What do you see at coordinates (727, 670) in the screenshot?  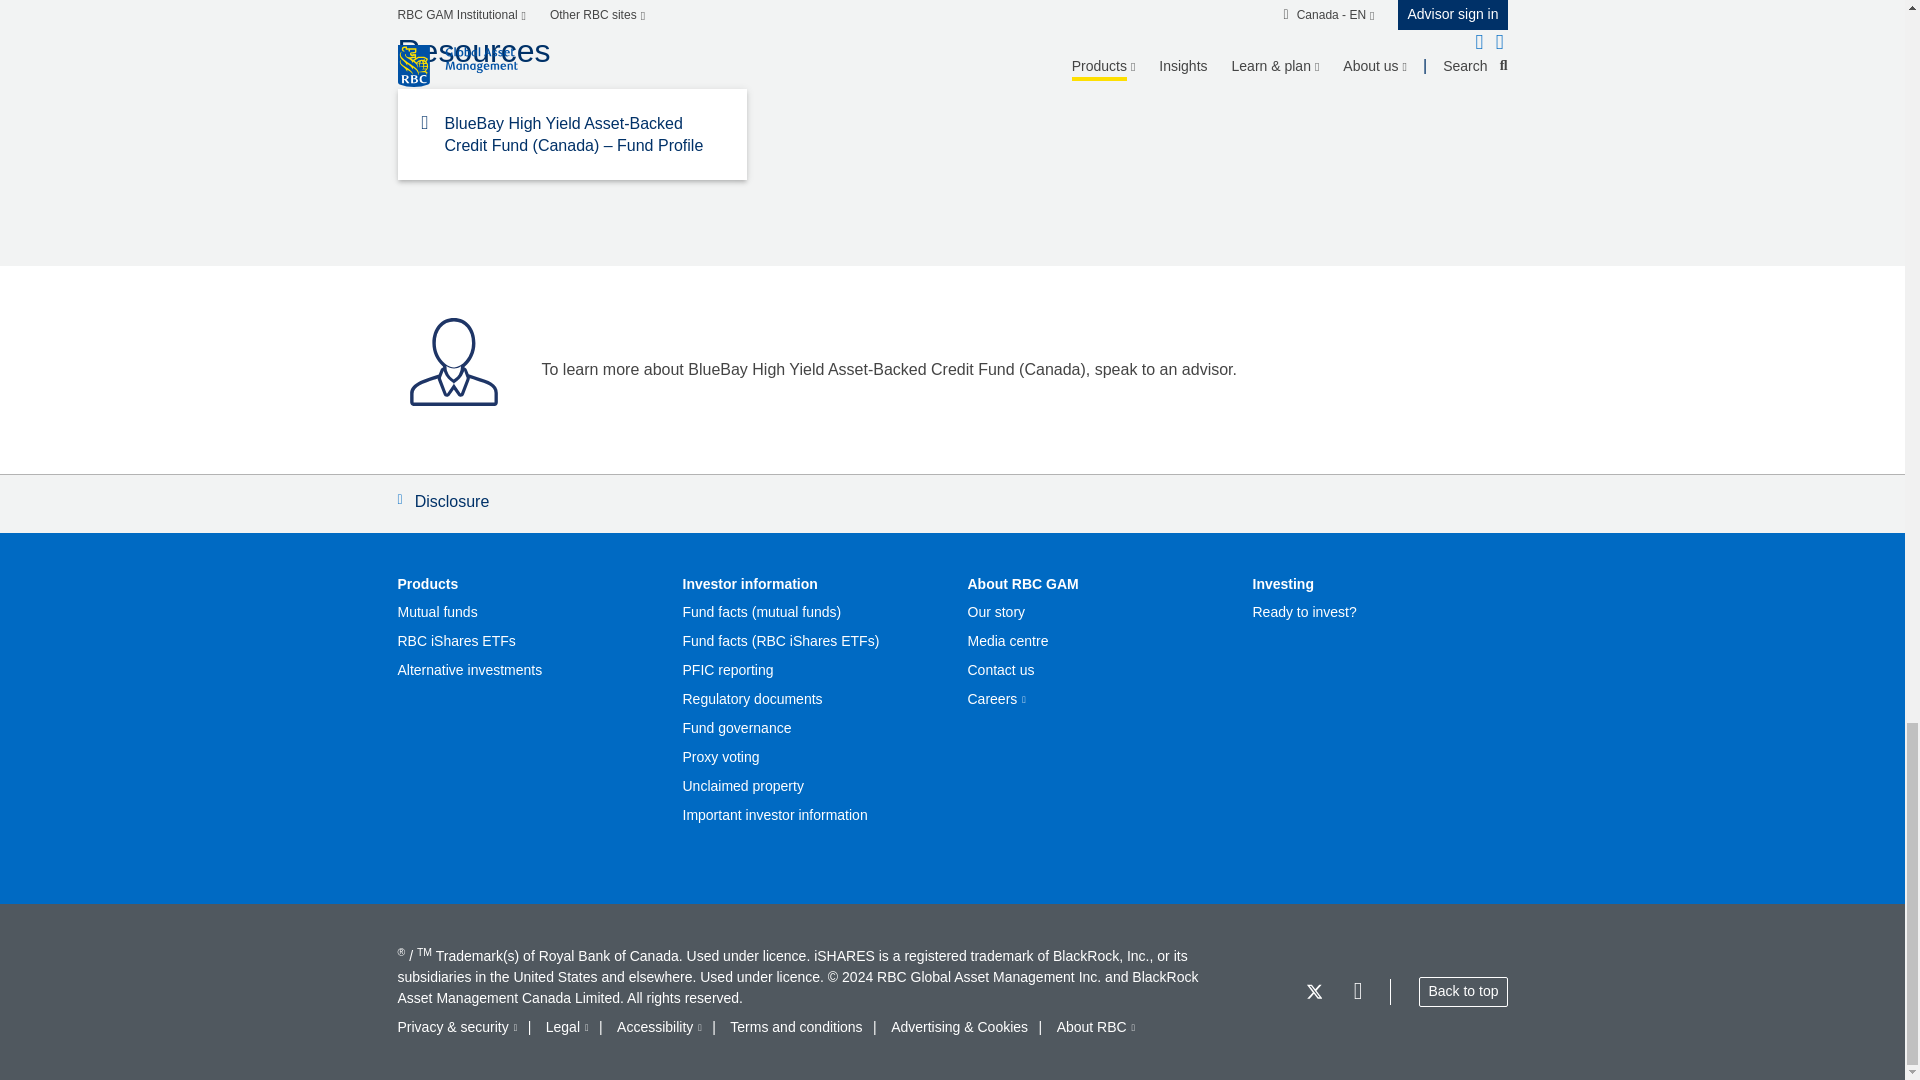 I see `PFIC reporting` at bounding box center [727, 670].